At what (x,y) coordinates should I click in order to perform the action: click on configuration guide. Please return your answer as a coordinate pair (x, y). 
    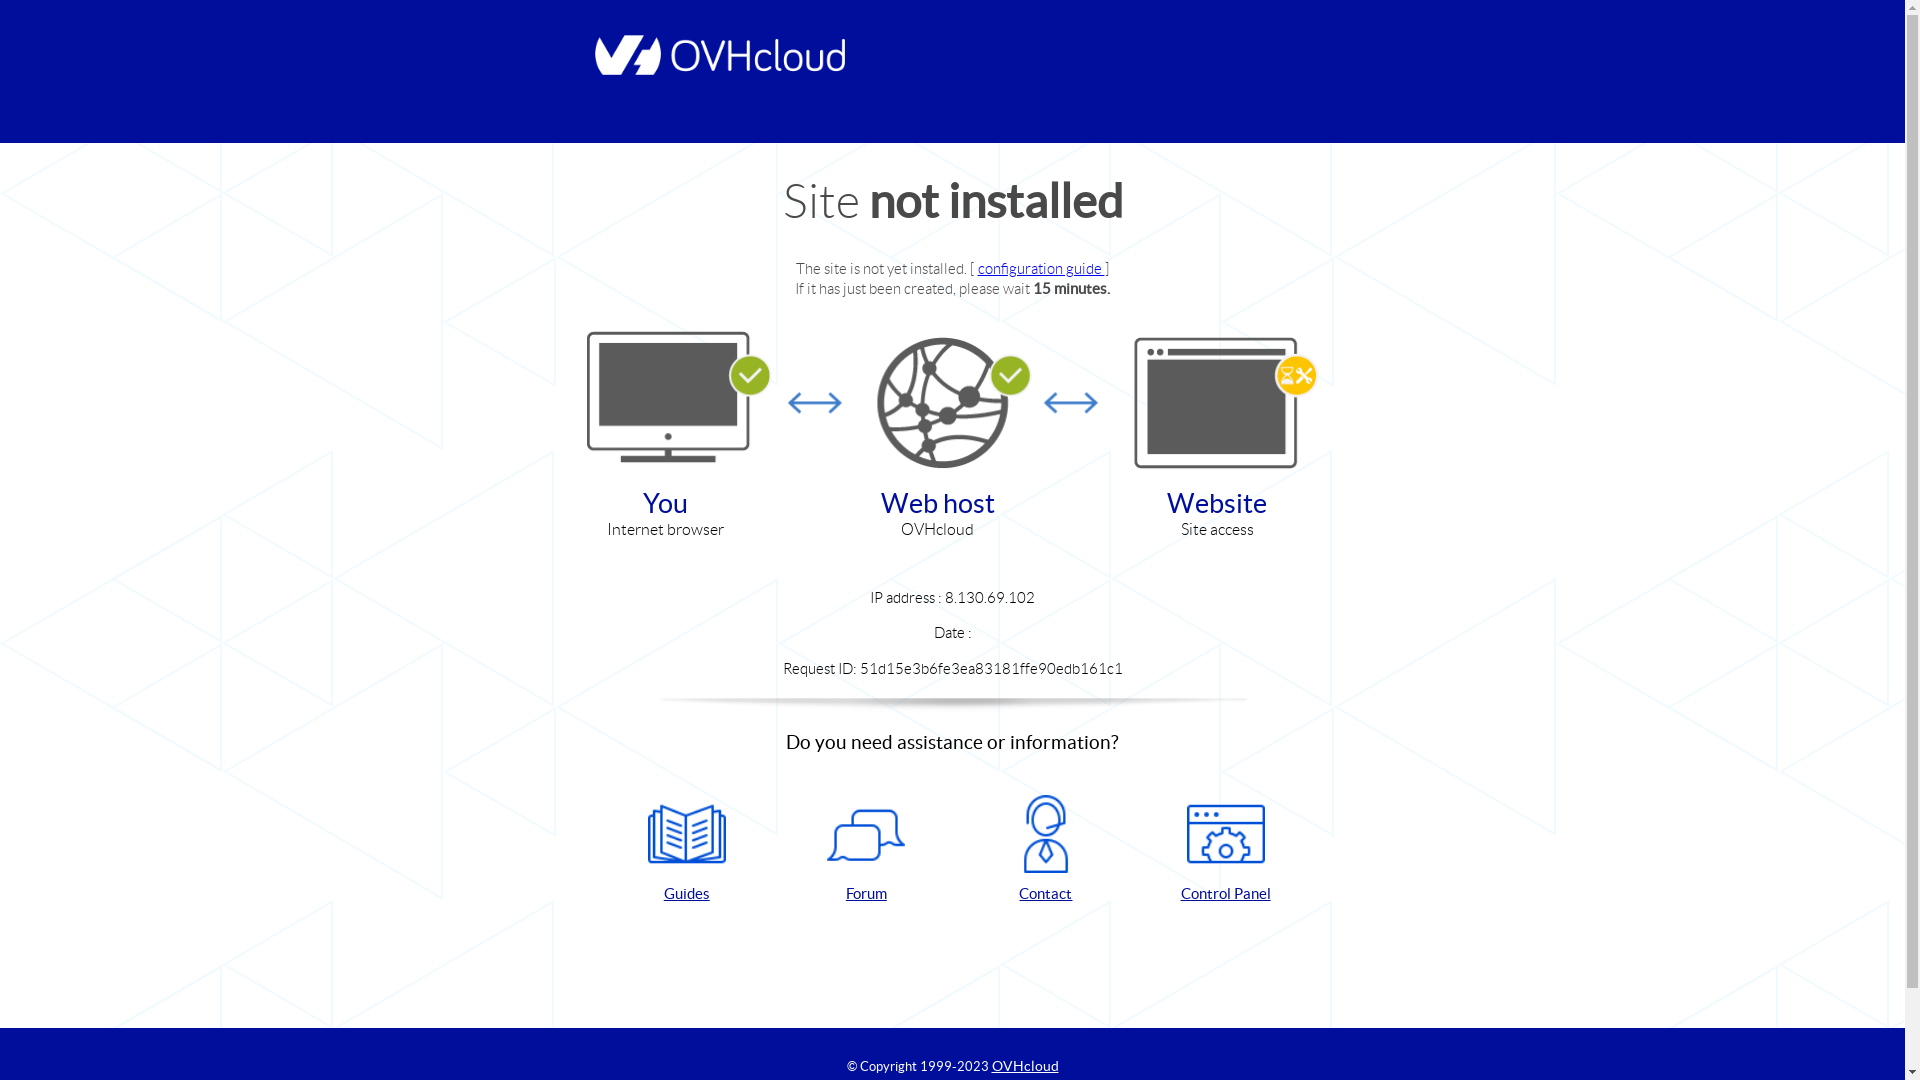
    Looking at the image, I should click on (1042, 268).